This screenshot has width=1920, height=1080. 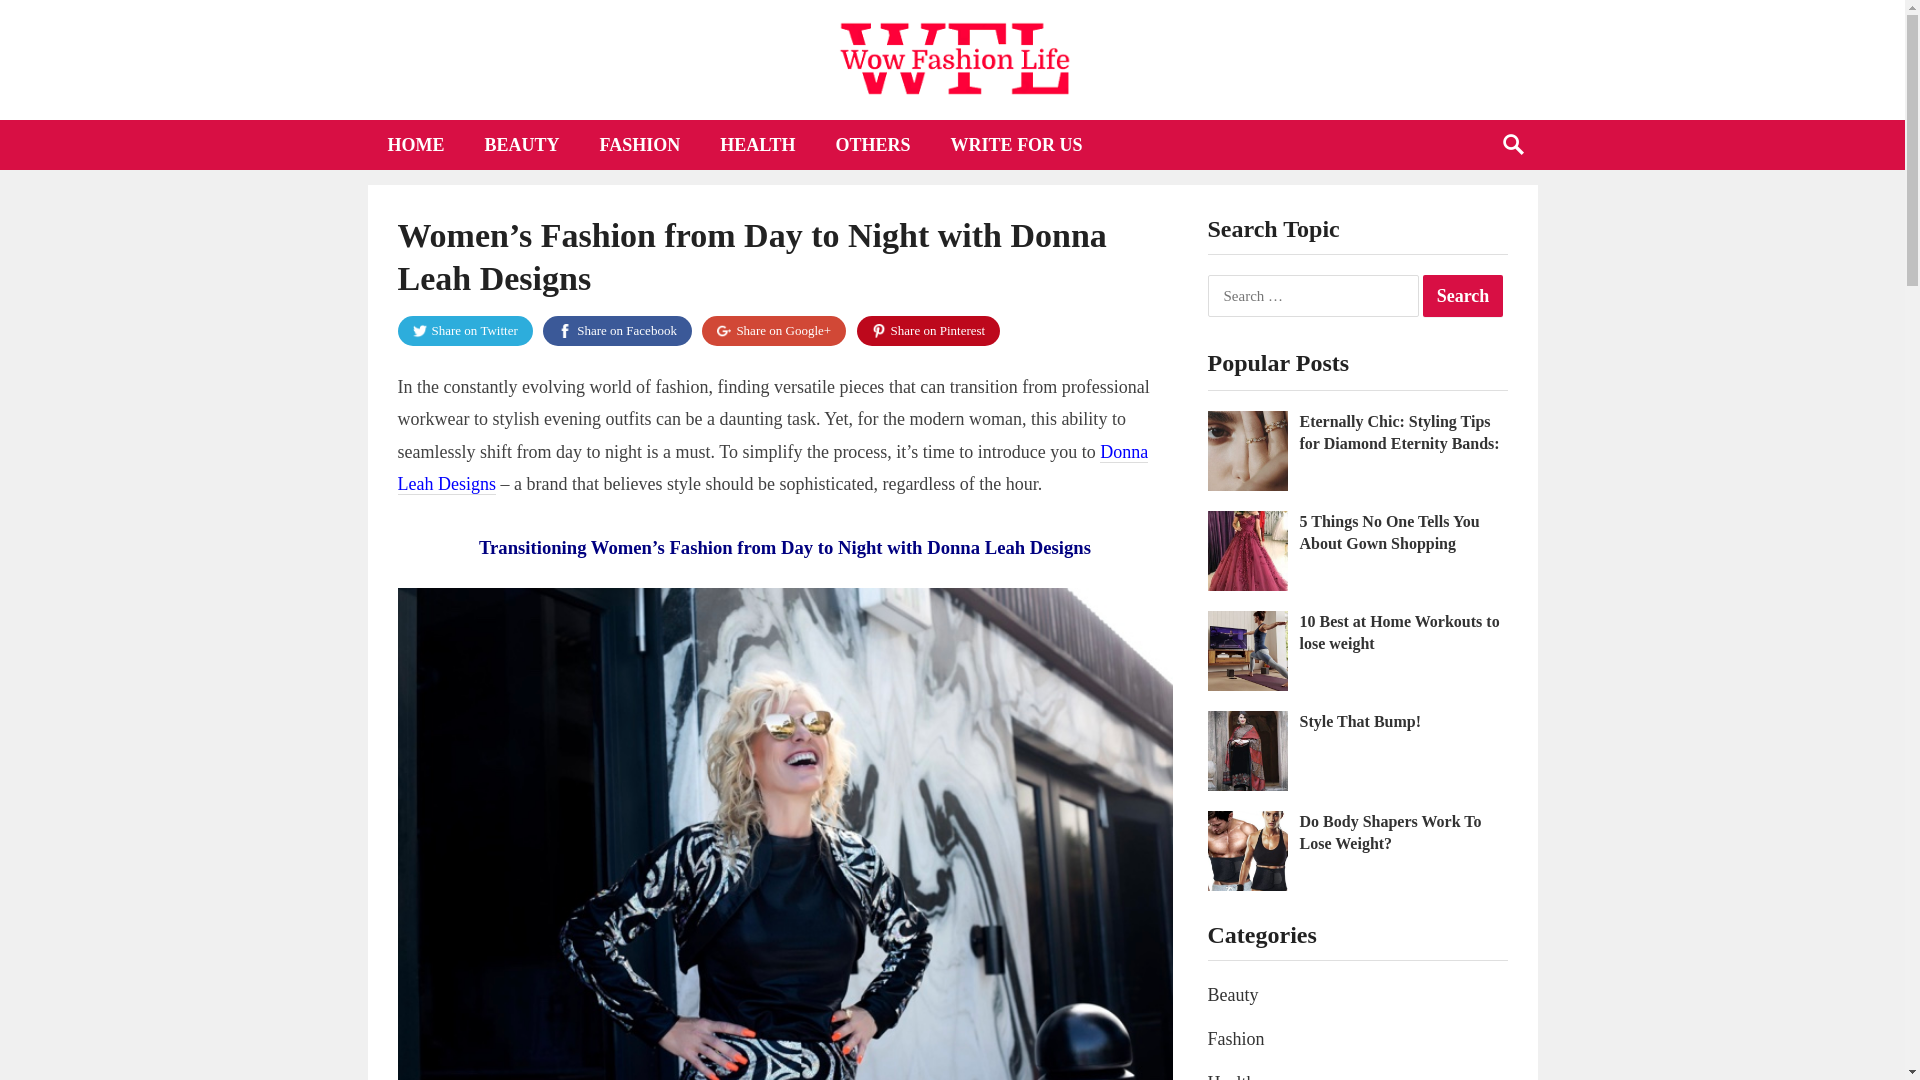 I want to click on WRITE FOR US, so click(x=1016, y=144).